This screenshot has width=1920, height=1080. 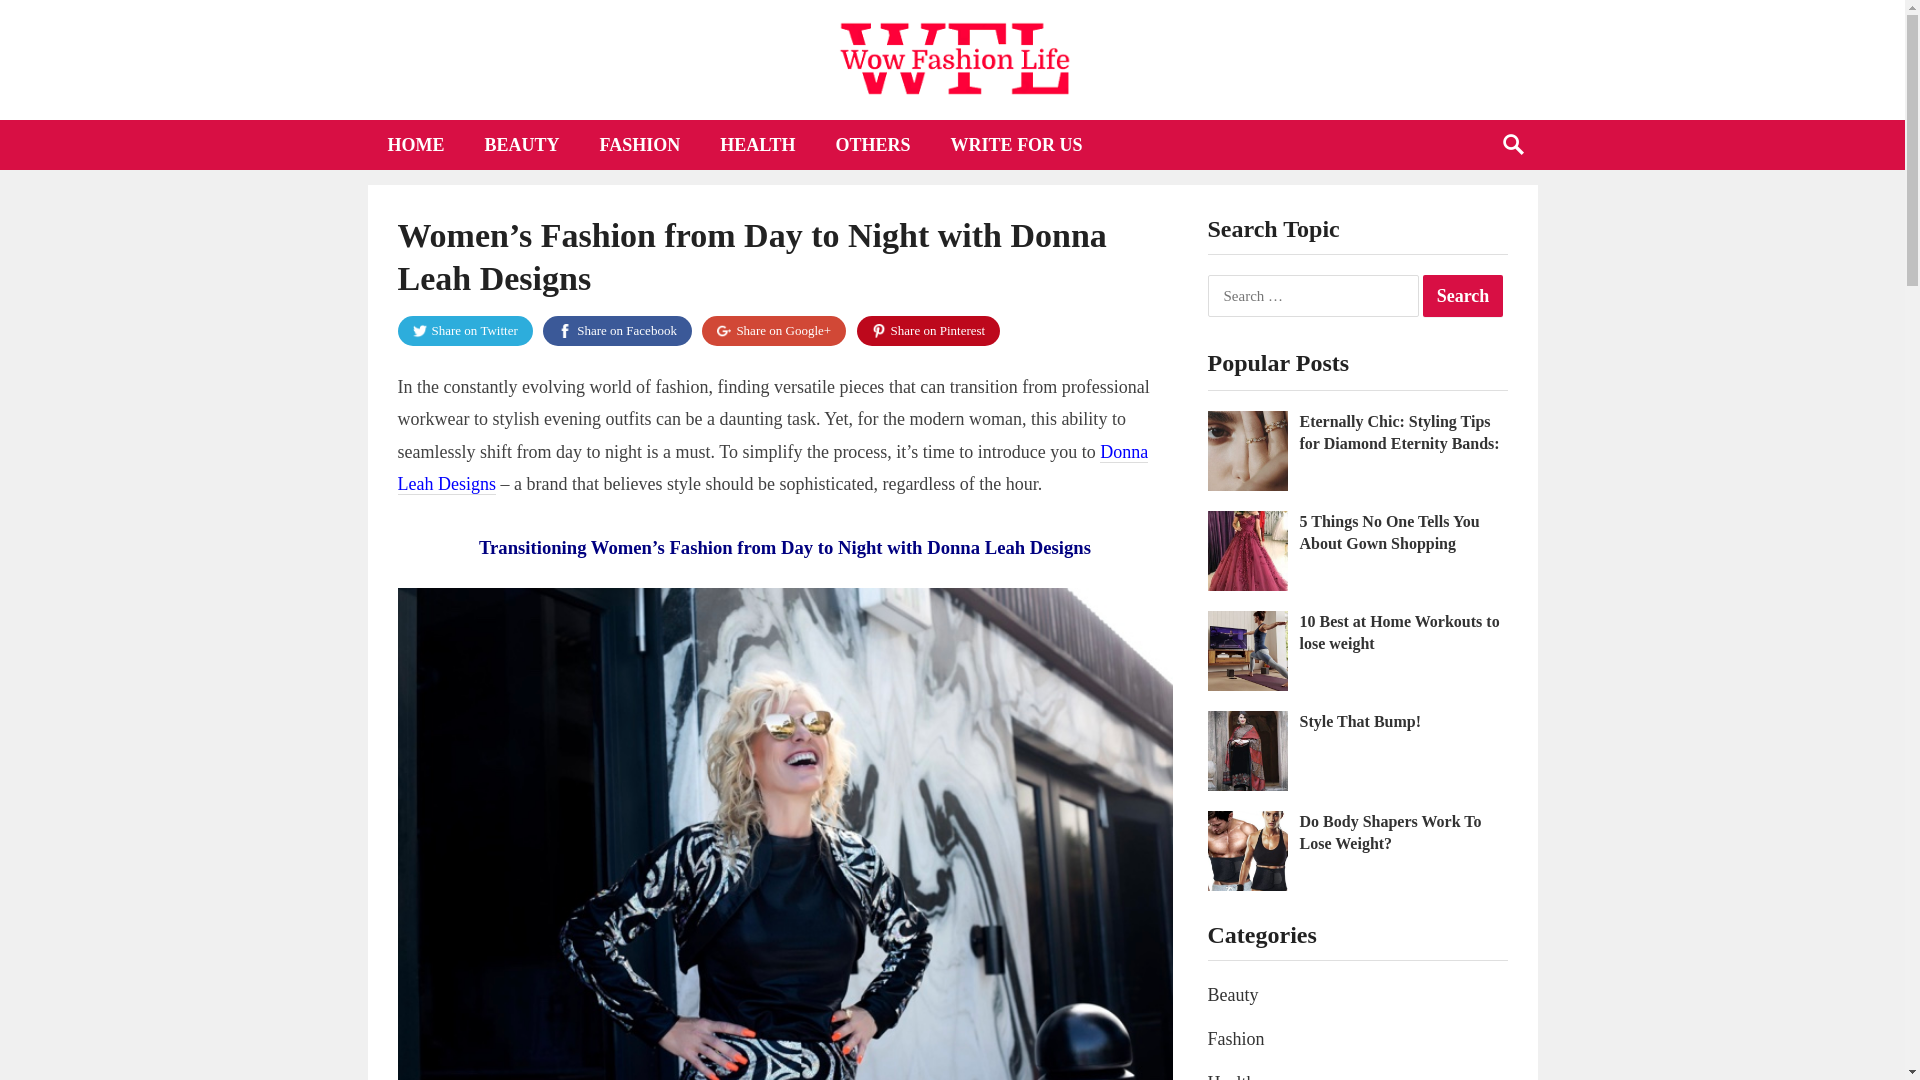 I want to click on WRITE FOR US, so click(x=1016, y=144).